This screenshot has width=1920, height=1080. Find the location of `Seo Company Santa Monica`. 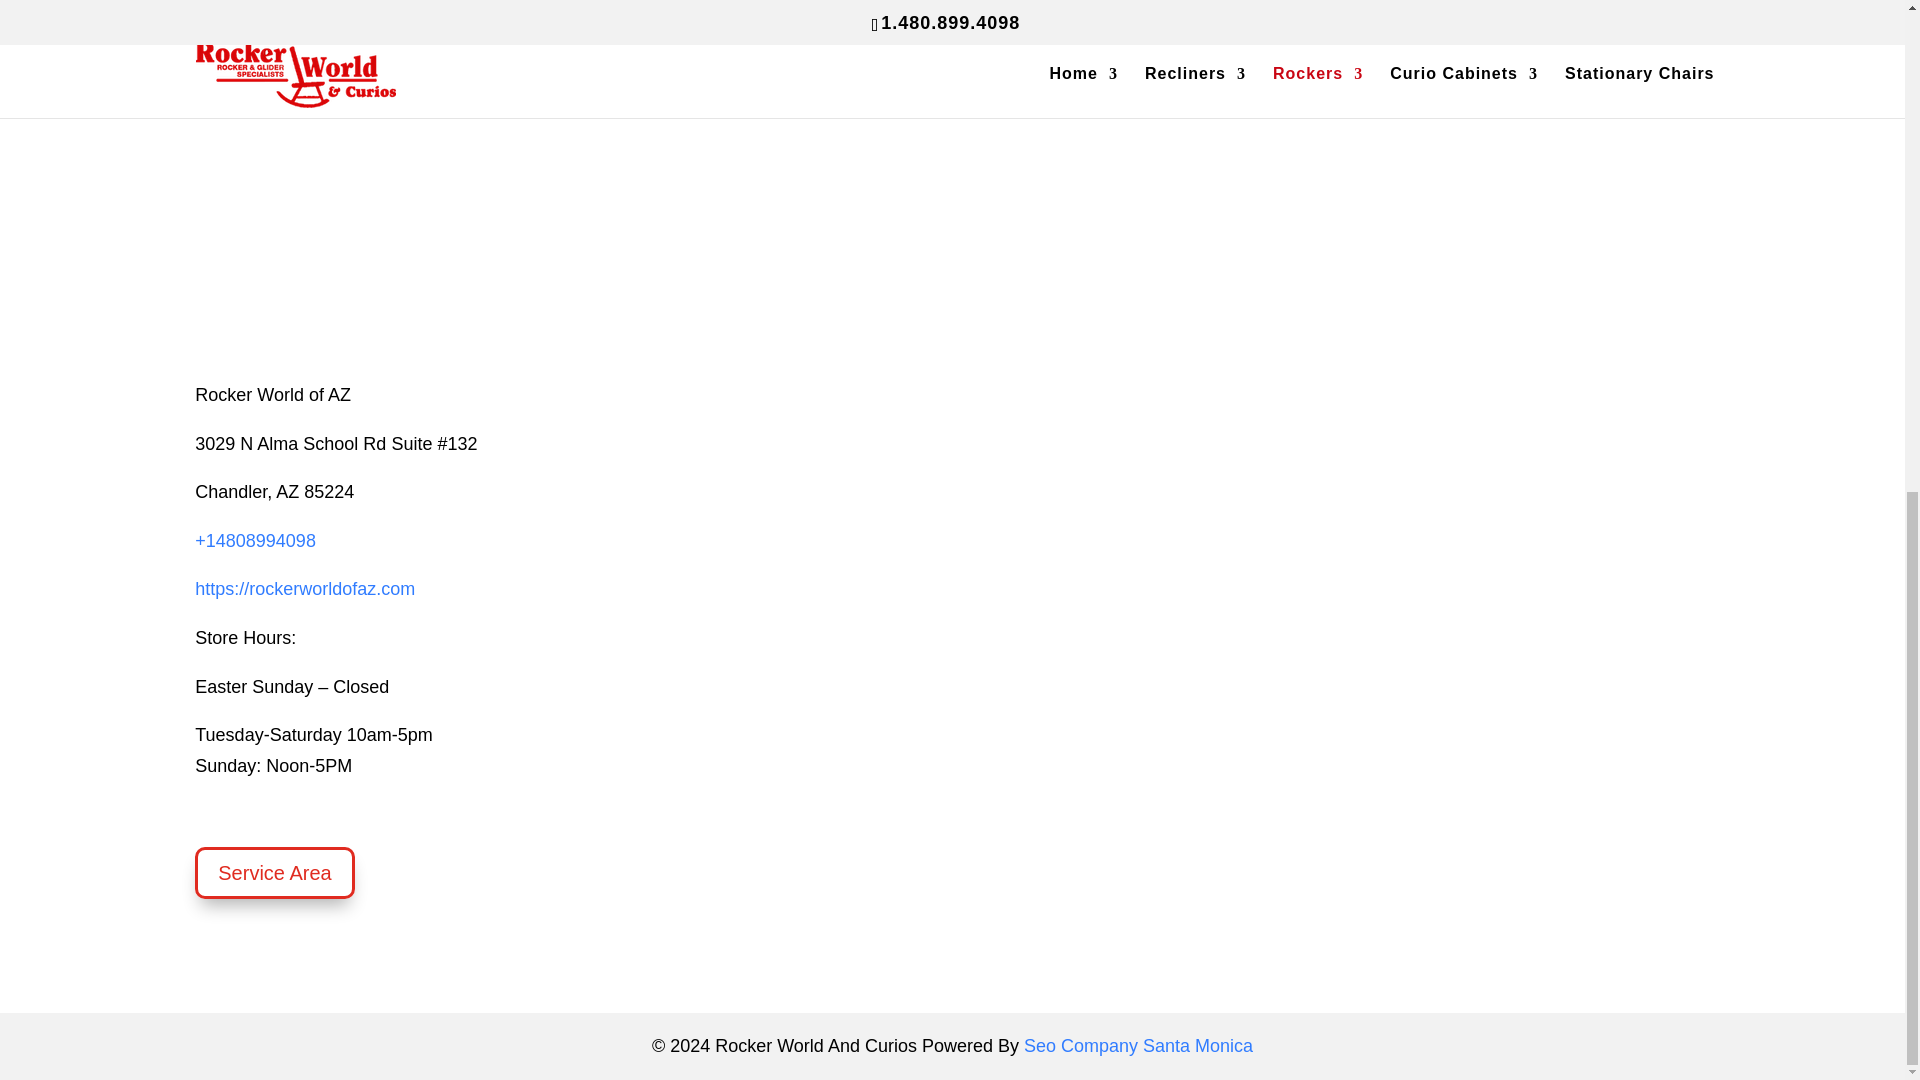

Seo Company Santa Monica is located at coordinates (1138, 1046).